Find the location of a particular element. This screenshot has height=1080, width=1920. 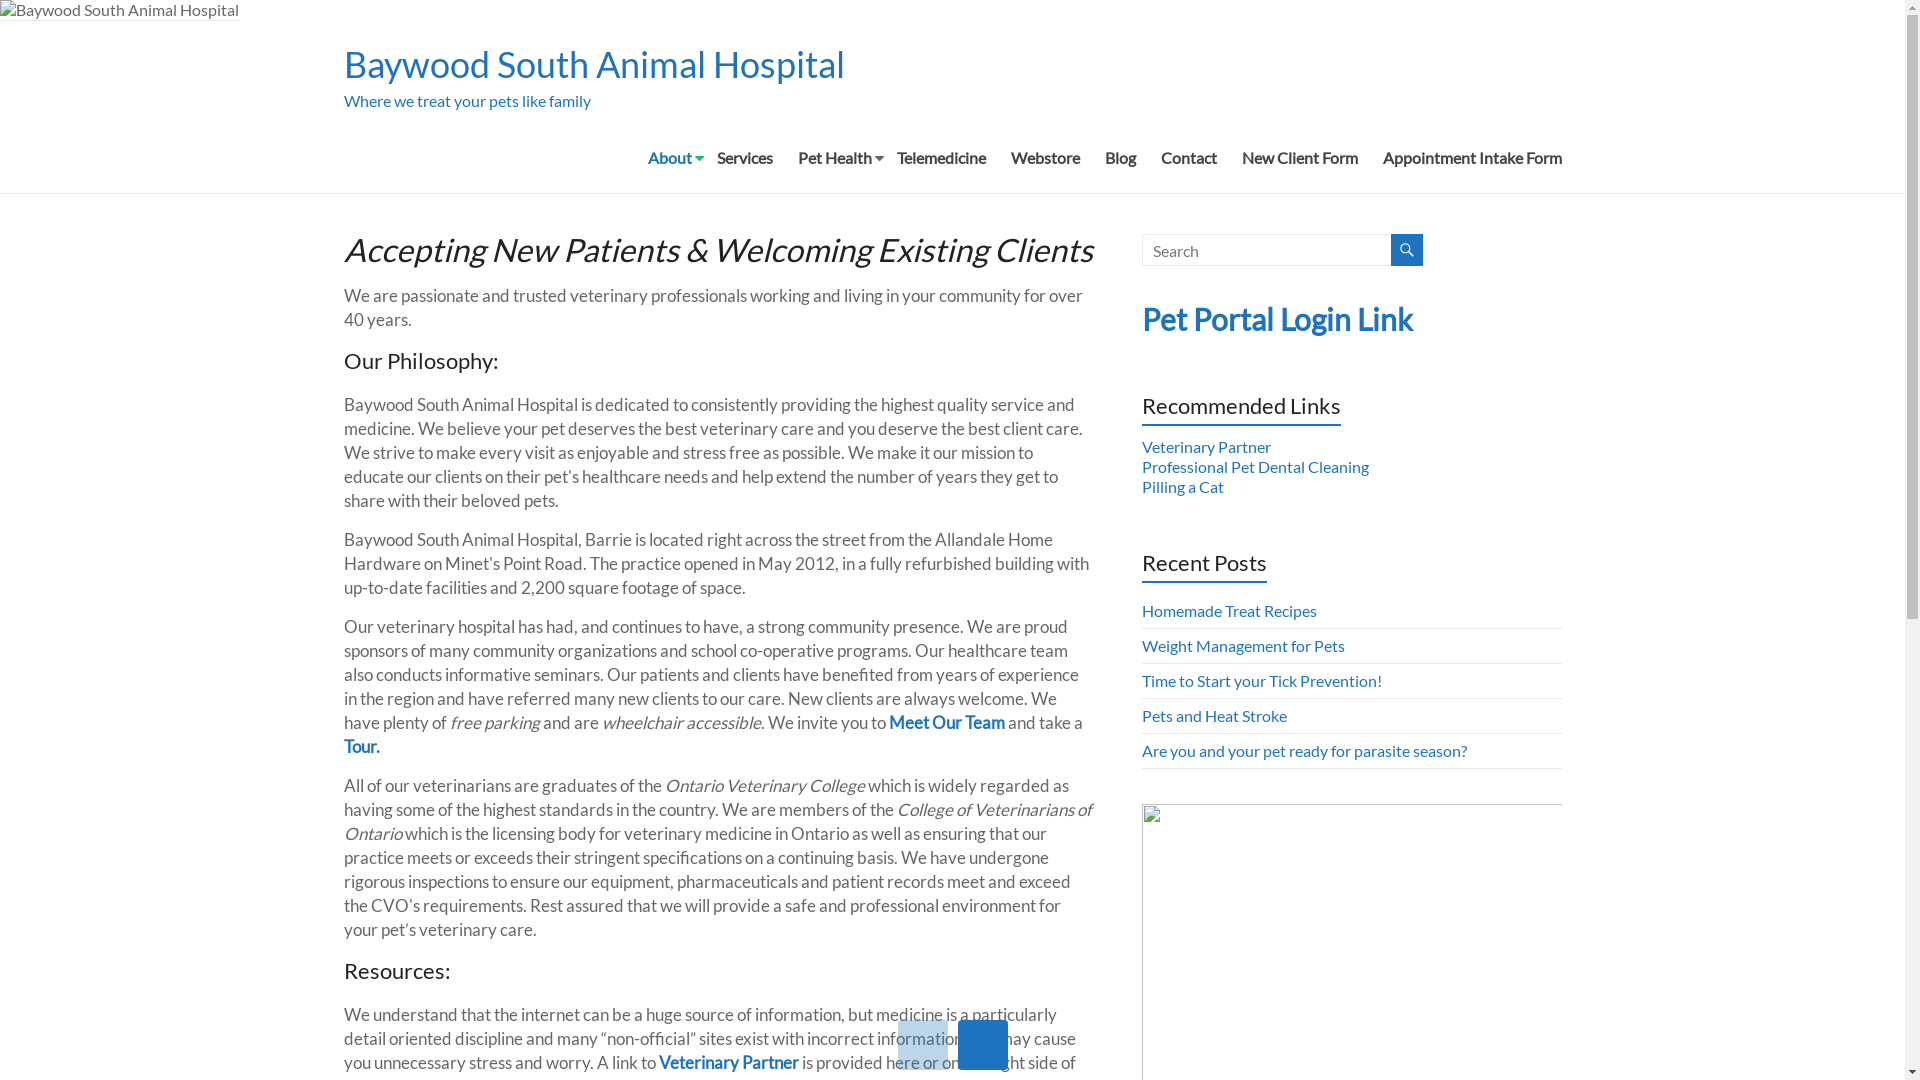

New Client Form is located at coordinates (1300, 163).